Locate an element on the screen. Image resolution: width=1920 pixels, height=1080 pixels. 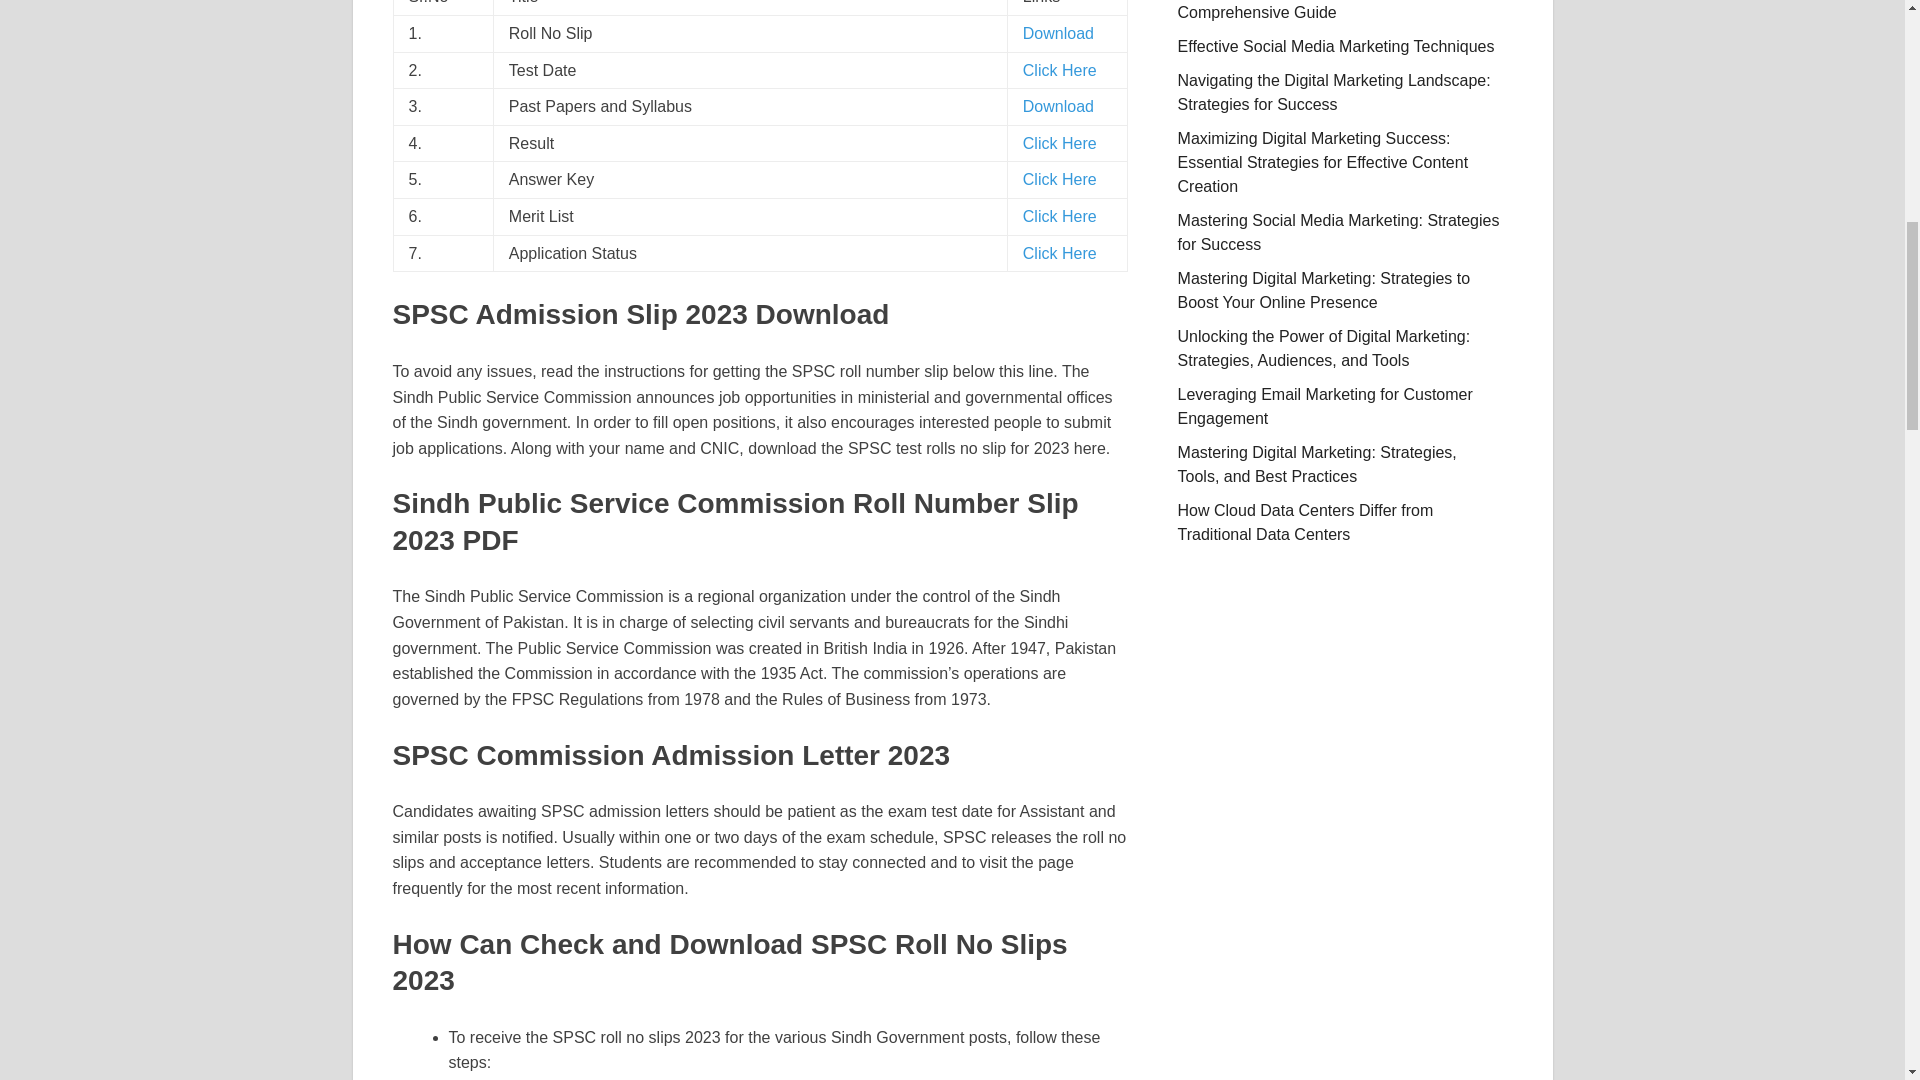
Click Here is located at coordinates (1060, 216).